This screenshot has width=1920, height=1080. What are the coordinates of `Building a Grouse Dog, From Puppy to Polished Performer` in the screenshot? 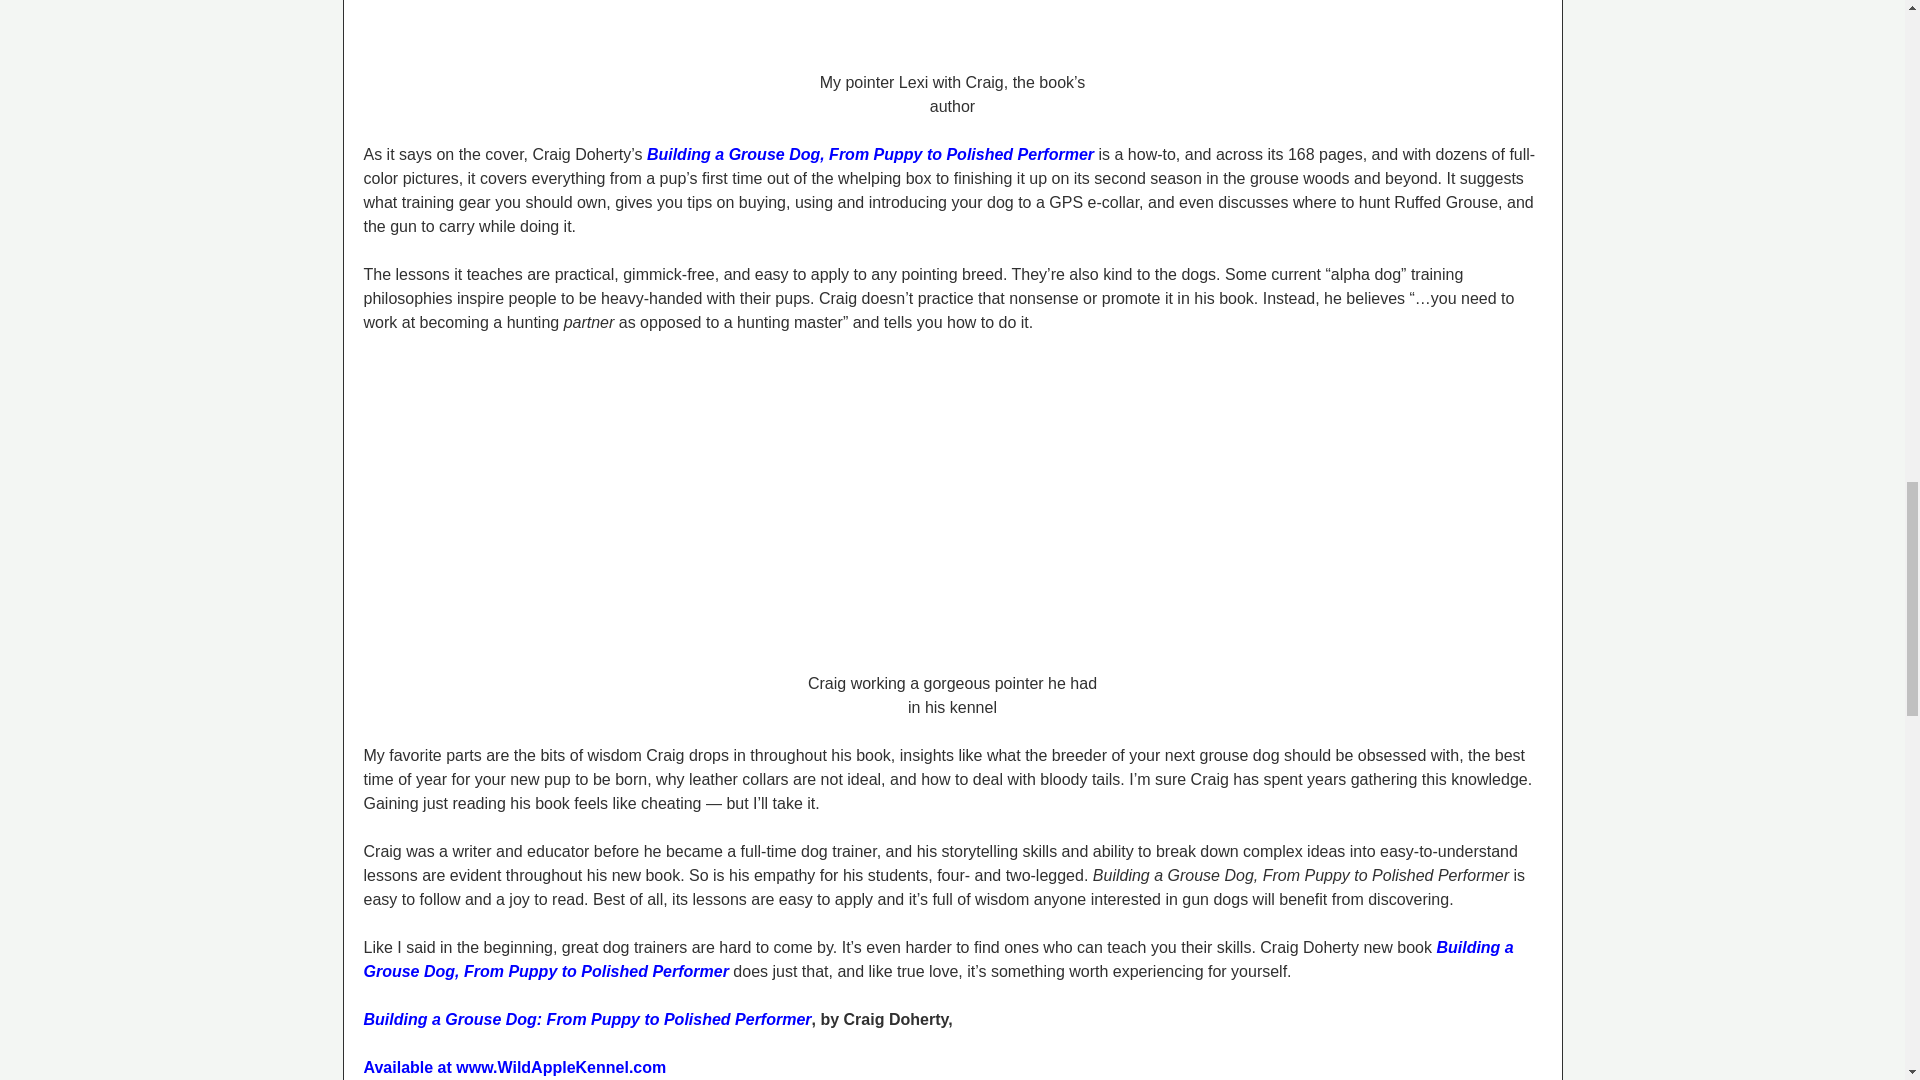 It's located at (939, 958).